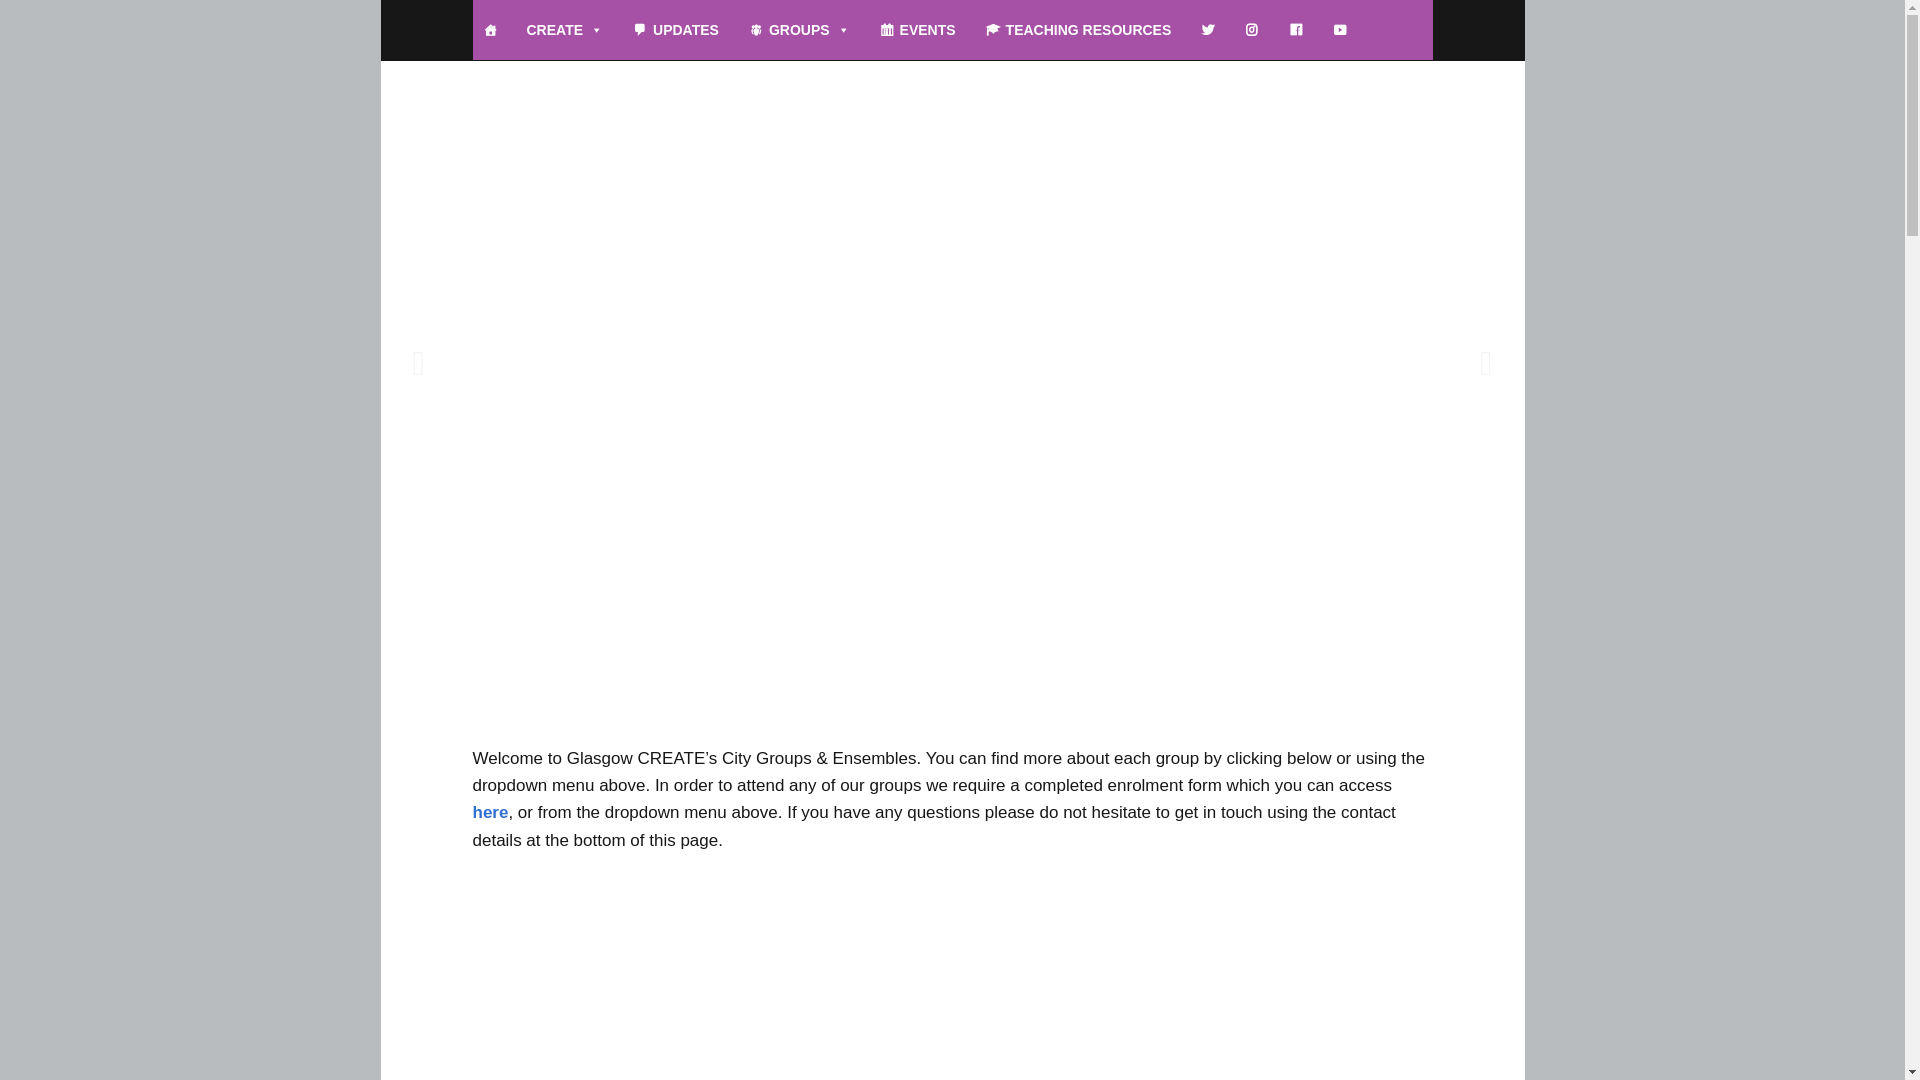 The image size is (1920, 1080). What do you see at coordinates (490, 812) in the screenshot?
I see `here` at bounding box center [490, 812].